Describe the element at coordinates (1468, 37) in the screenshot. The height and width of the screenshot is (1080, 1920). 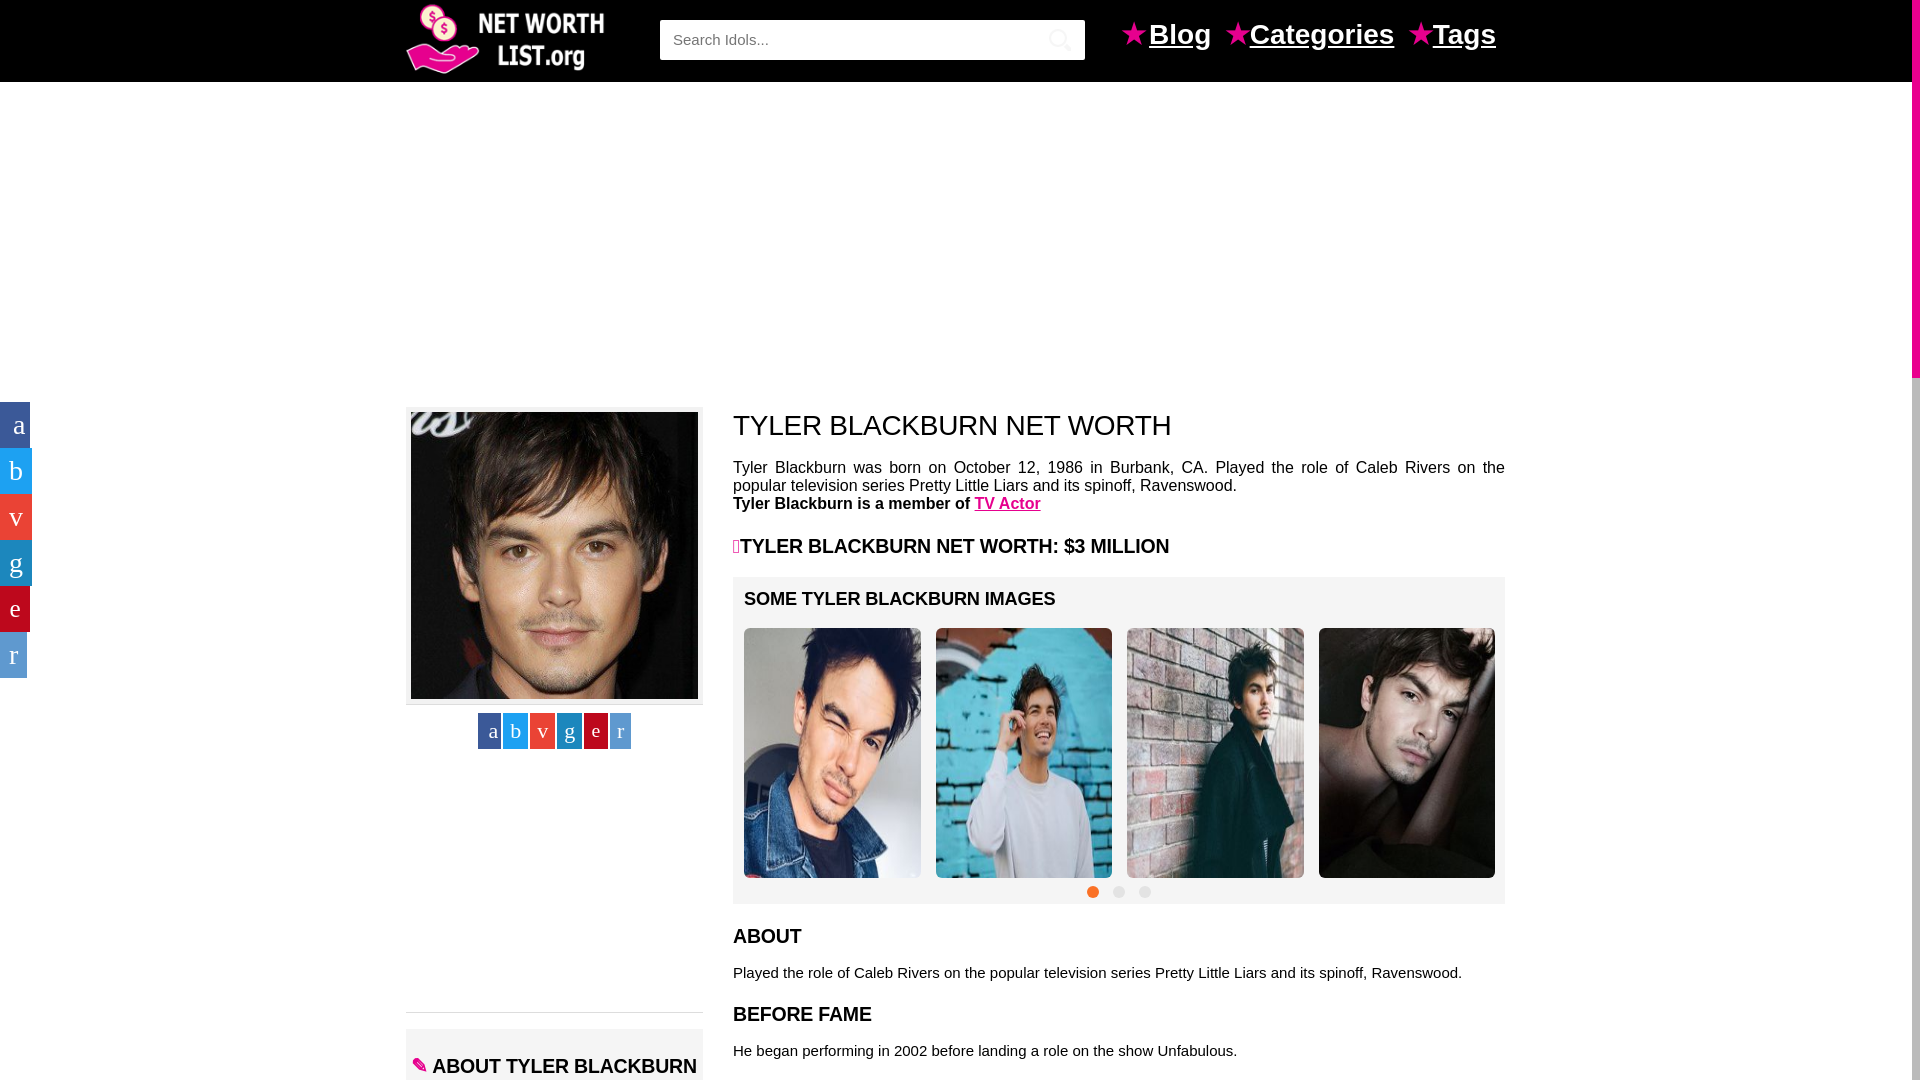
I see `Tags` at that location.